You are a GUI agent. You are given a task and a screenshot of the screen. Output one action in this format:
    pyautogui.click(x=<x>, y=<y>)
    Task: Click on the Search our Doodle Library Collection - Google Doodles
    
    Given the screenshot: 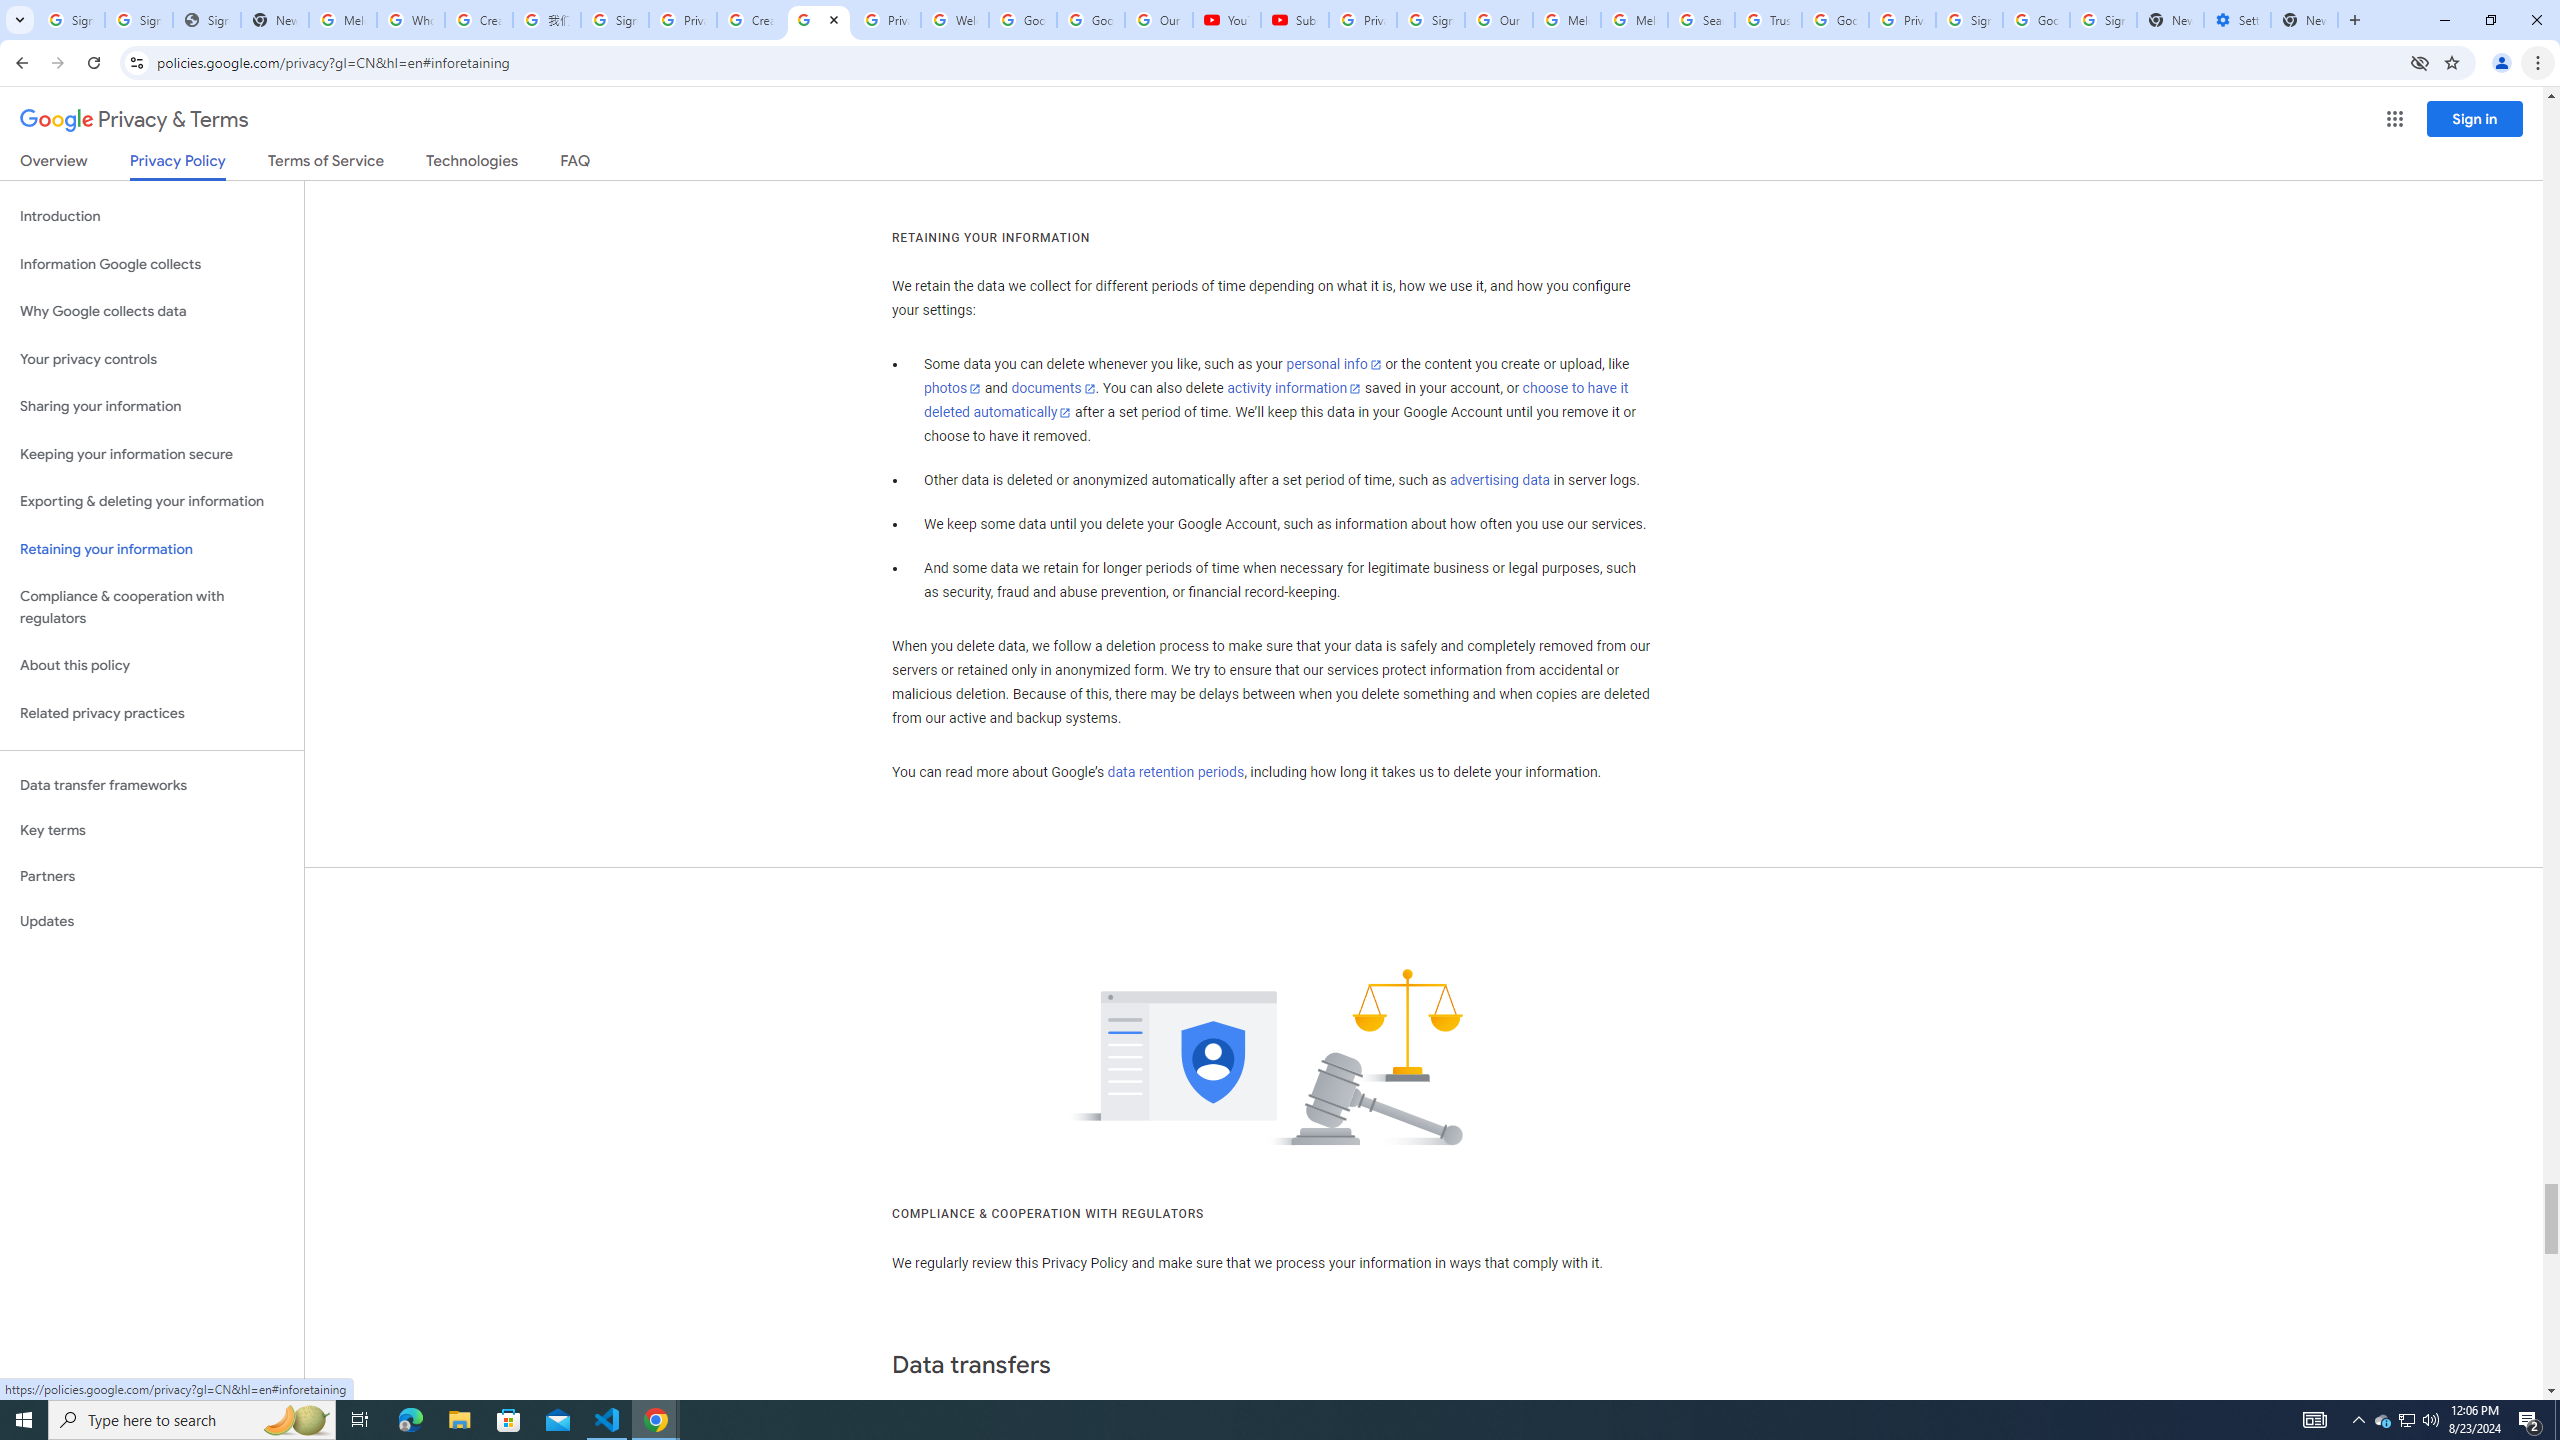 What is the action you would take?
    pyautogui.click(x=1700, y=20)
    